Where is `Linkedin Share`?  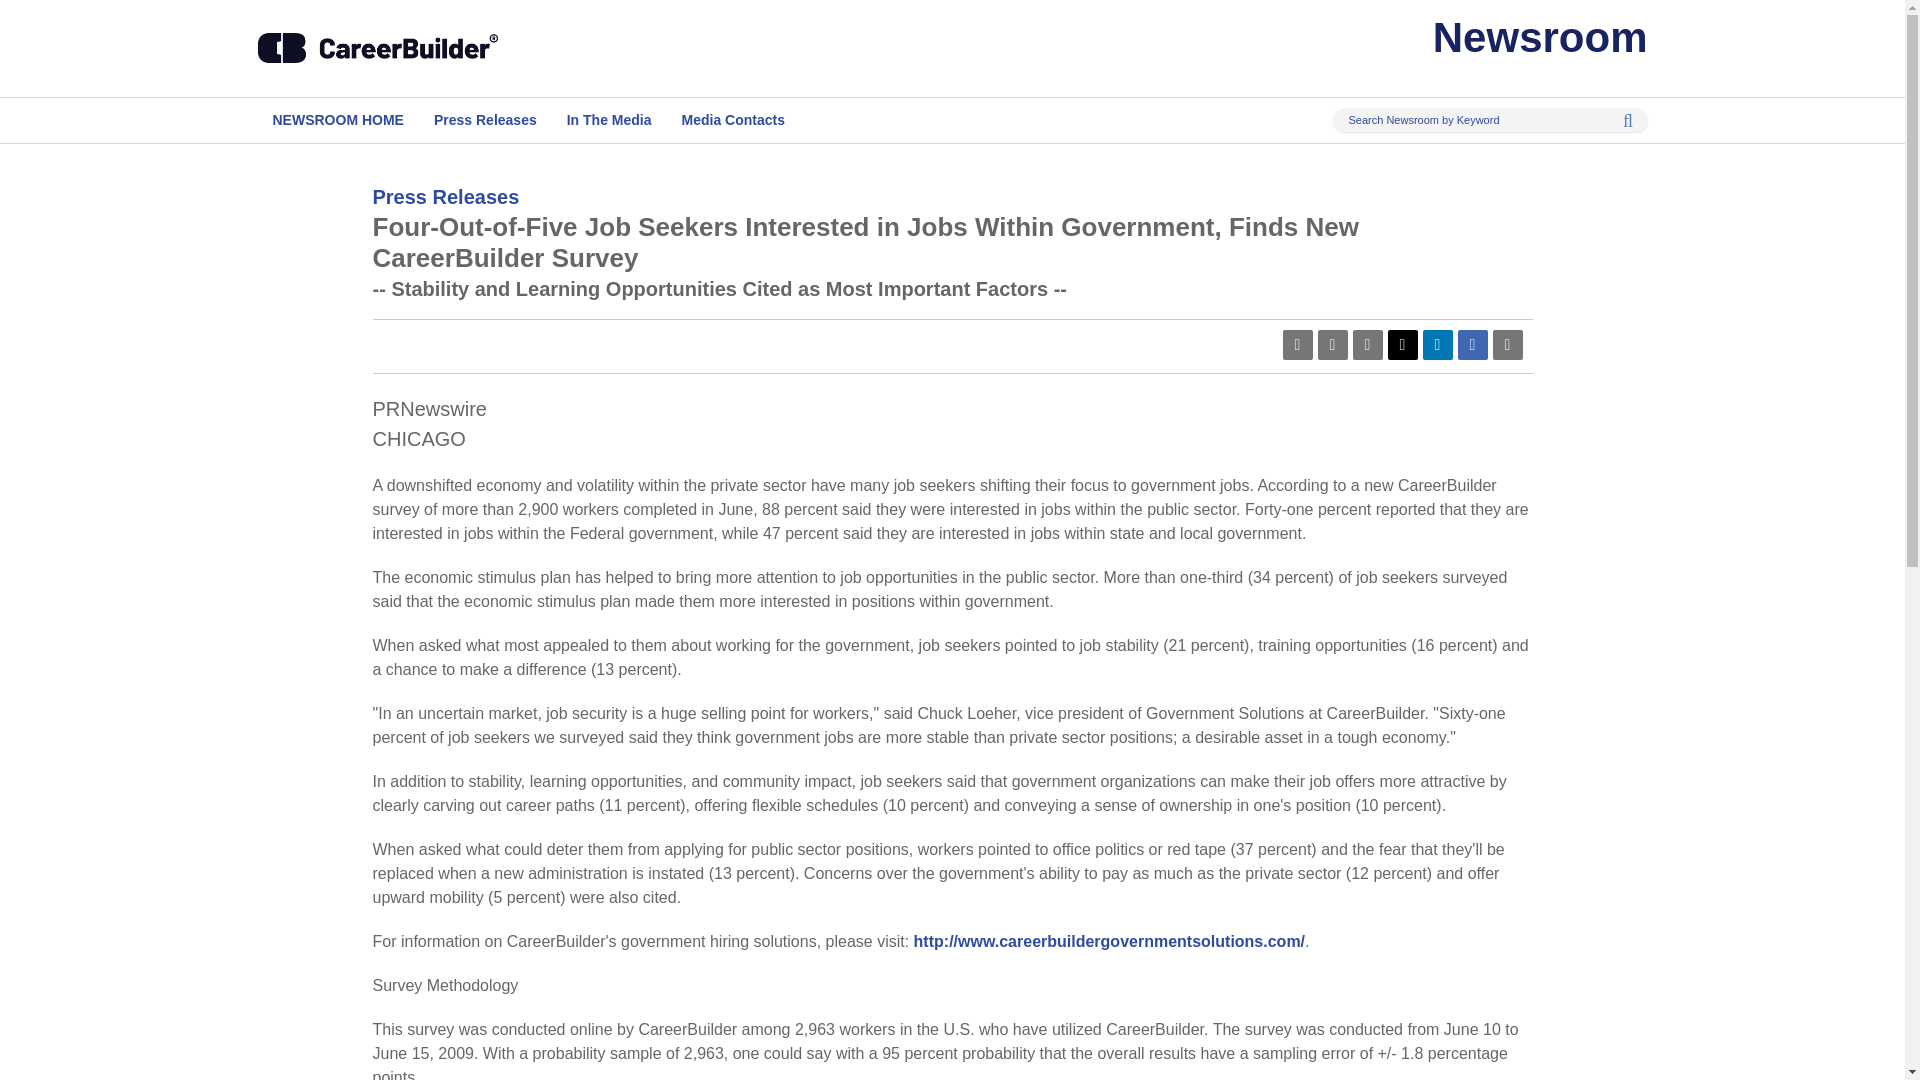
Linkedin Share is located at coordinates (1436, 344).